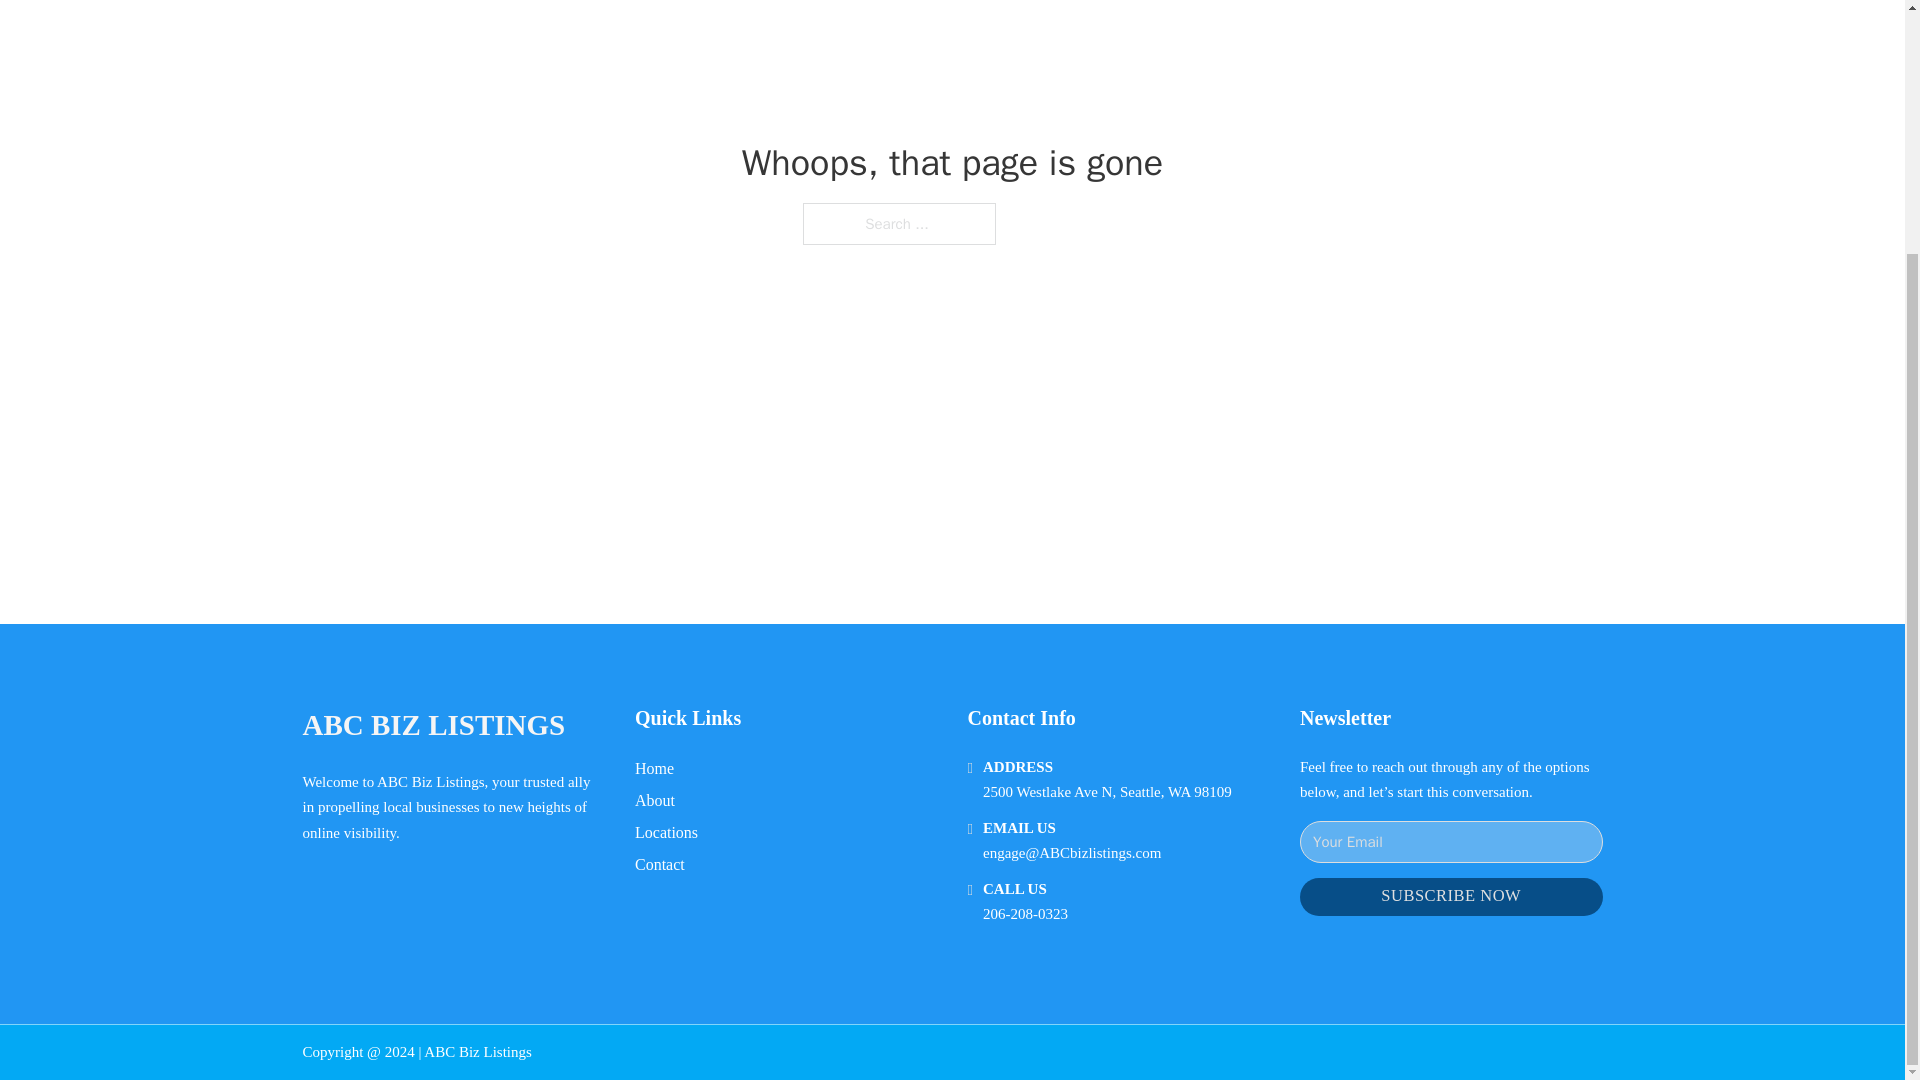  What do you see at coordinates (1451, 897) in the screenshot?
I see `SUBSCRIBE NOW` at bounding box center [1451, 897].